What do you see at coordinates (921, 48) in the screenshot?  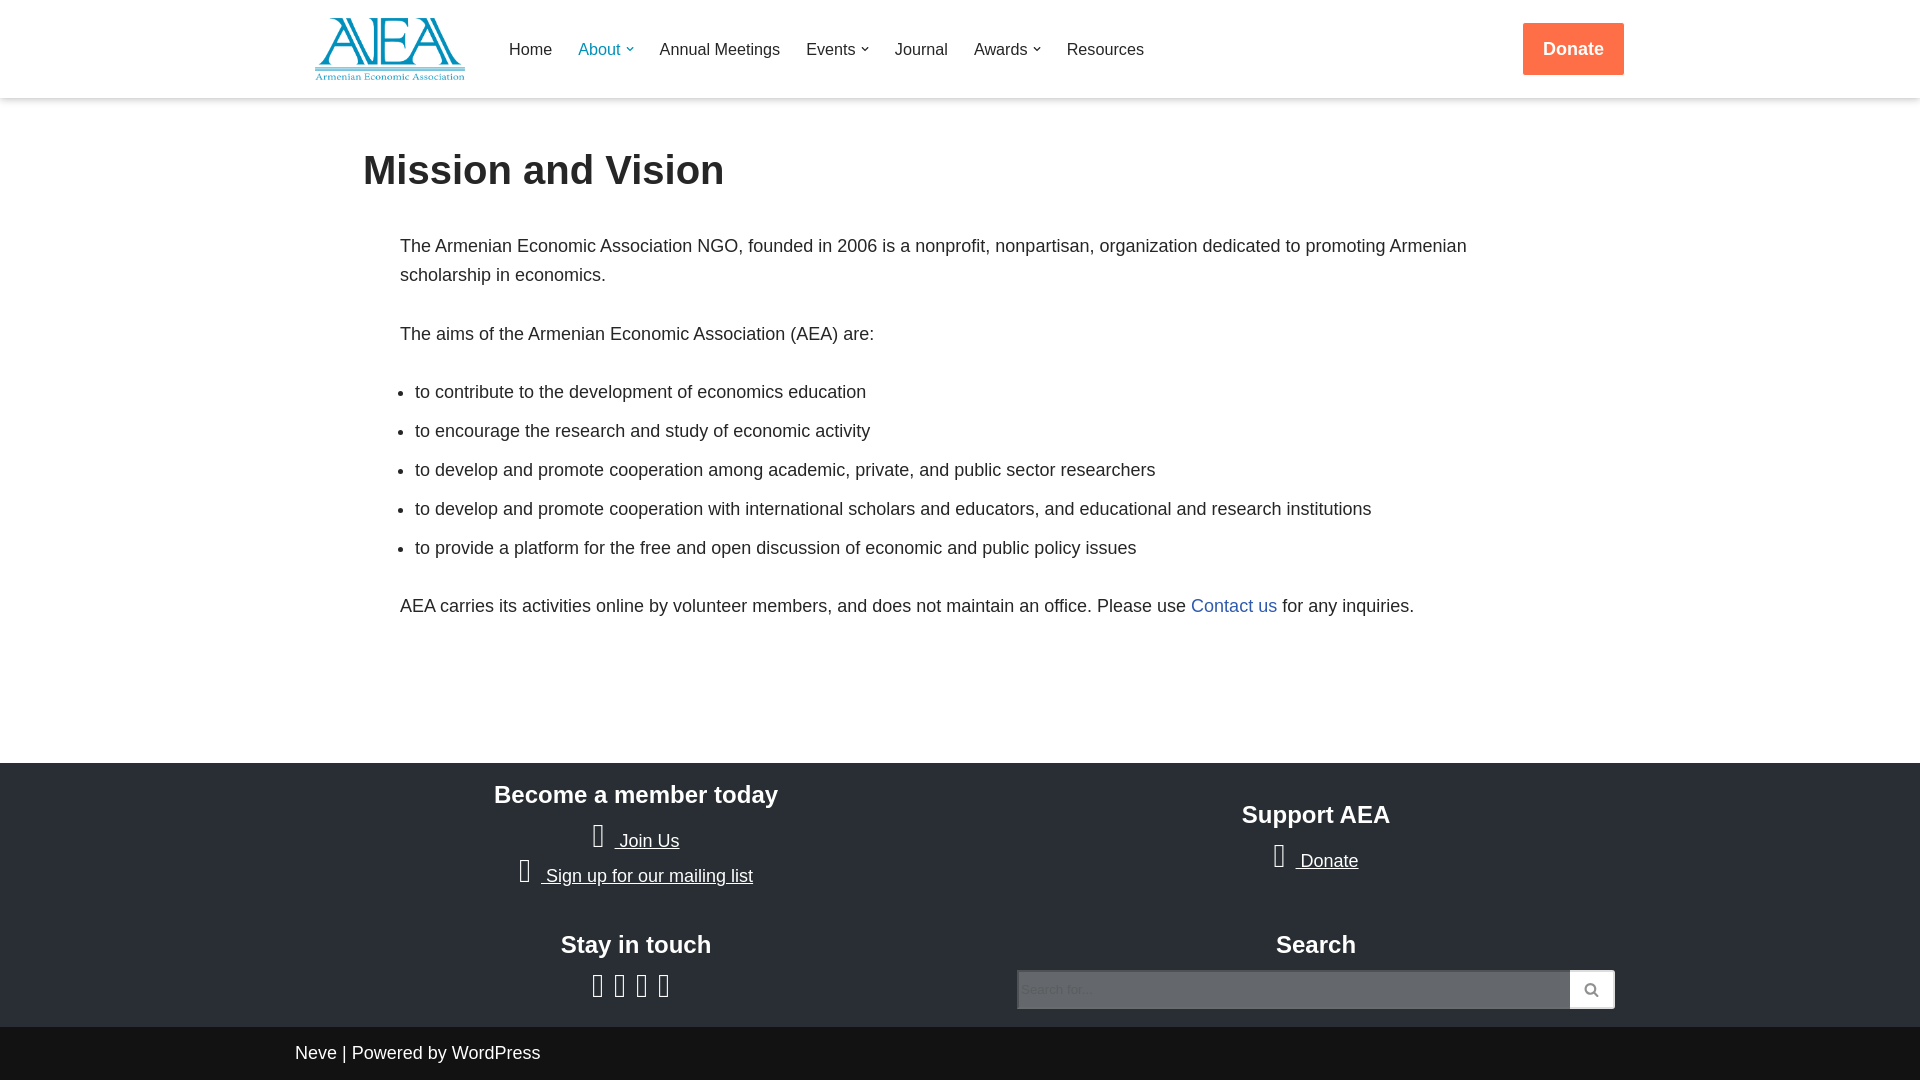 I see `Journal` at bounding box center [921, 48].